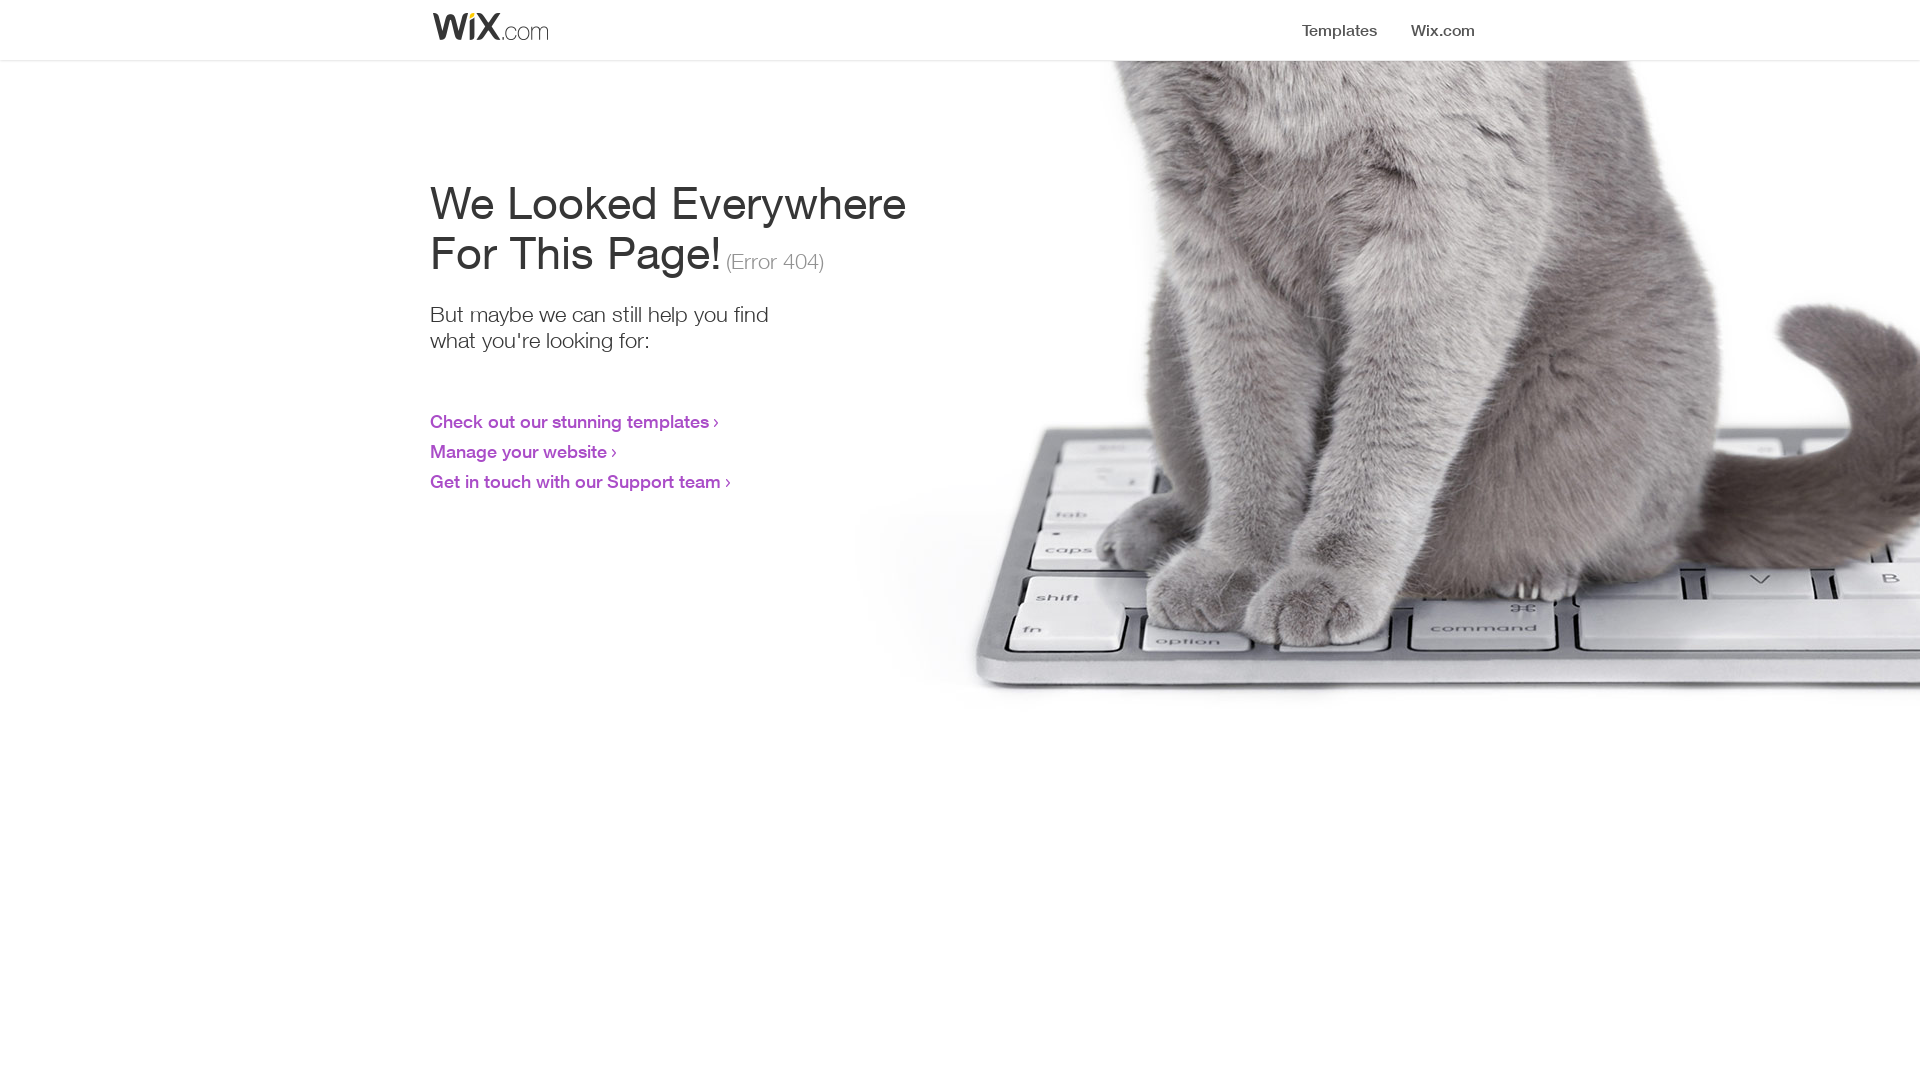 This screenshot has height=1080, width=1920. Describe the element at coordinates (570, 421) in the screenshot. I see `Check out our stunning templates` at that location.